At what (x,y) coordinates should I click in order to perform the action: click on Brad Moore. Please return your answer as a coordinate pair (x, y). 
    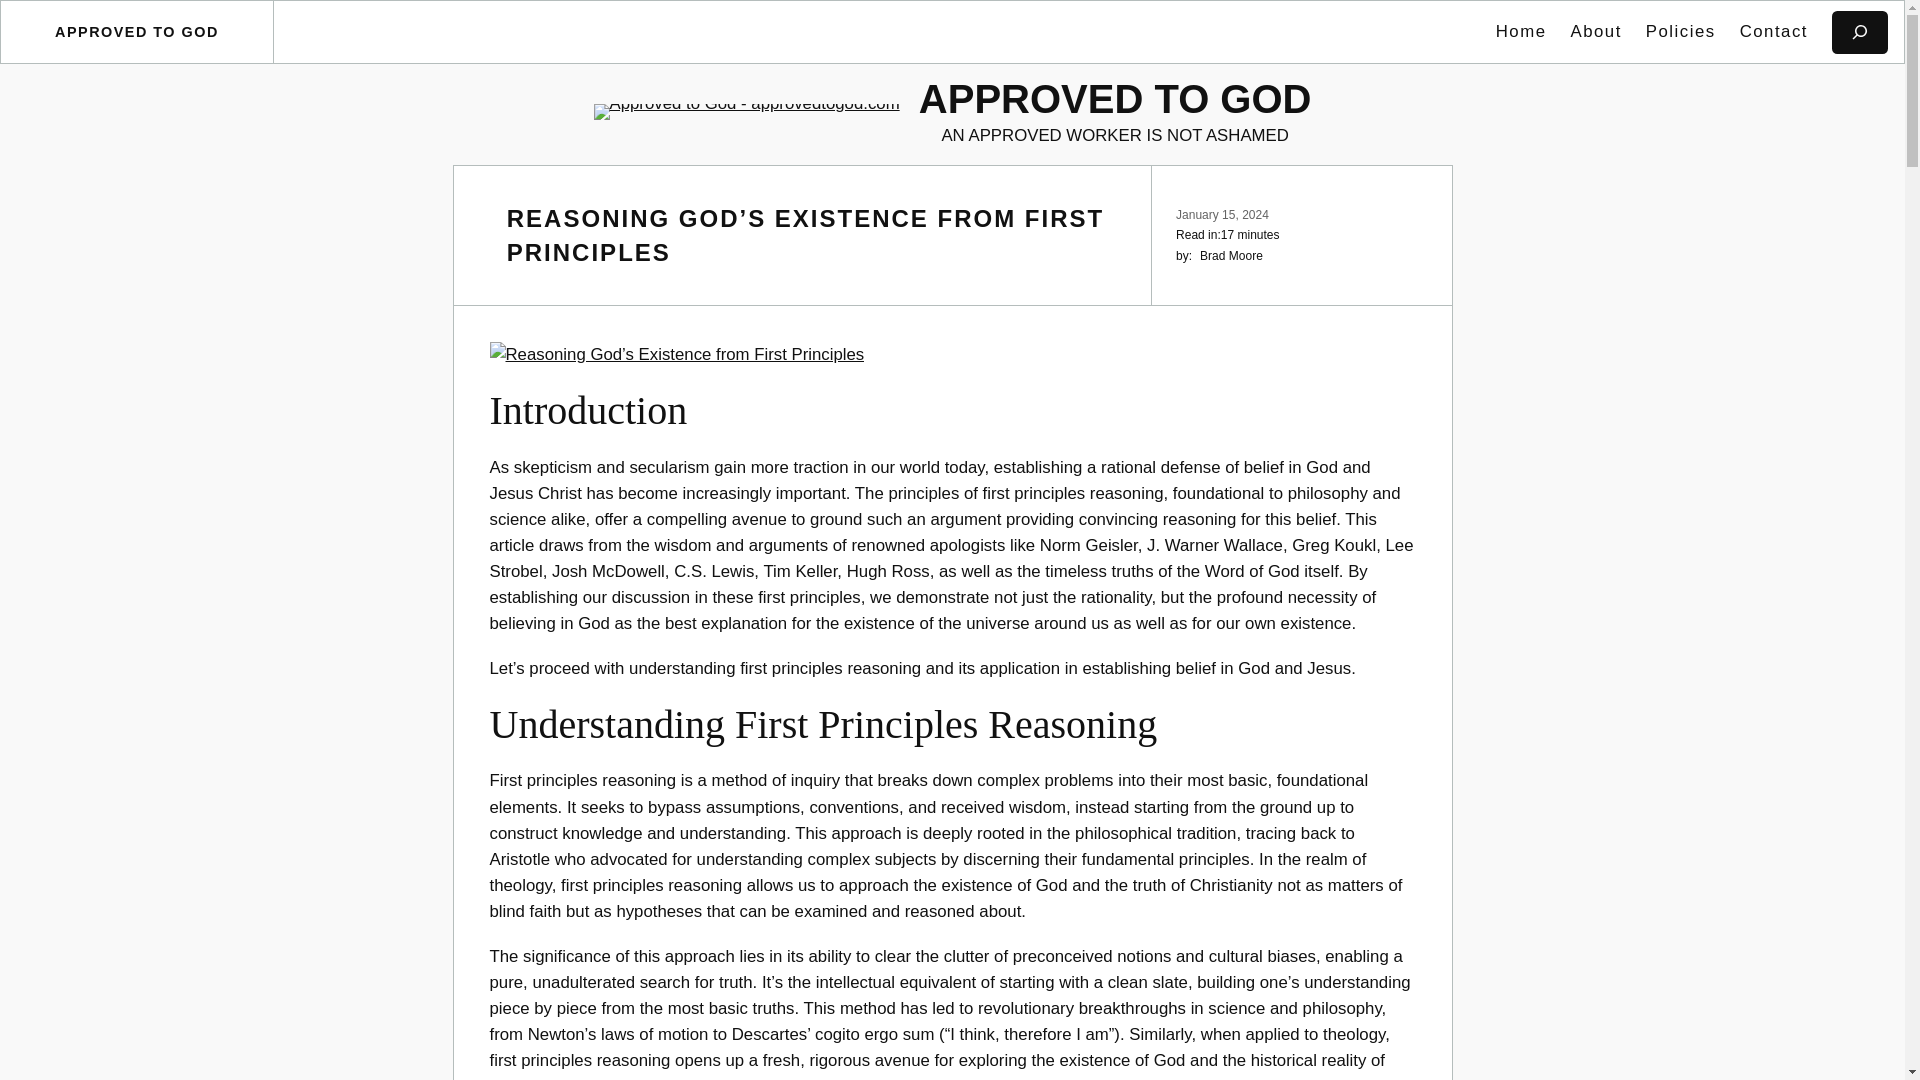
    Looking at the image, I should click on (1232, 256).